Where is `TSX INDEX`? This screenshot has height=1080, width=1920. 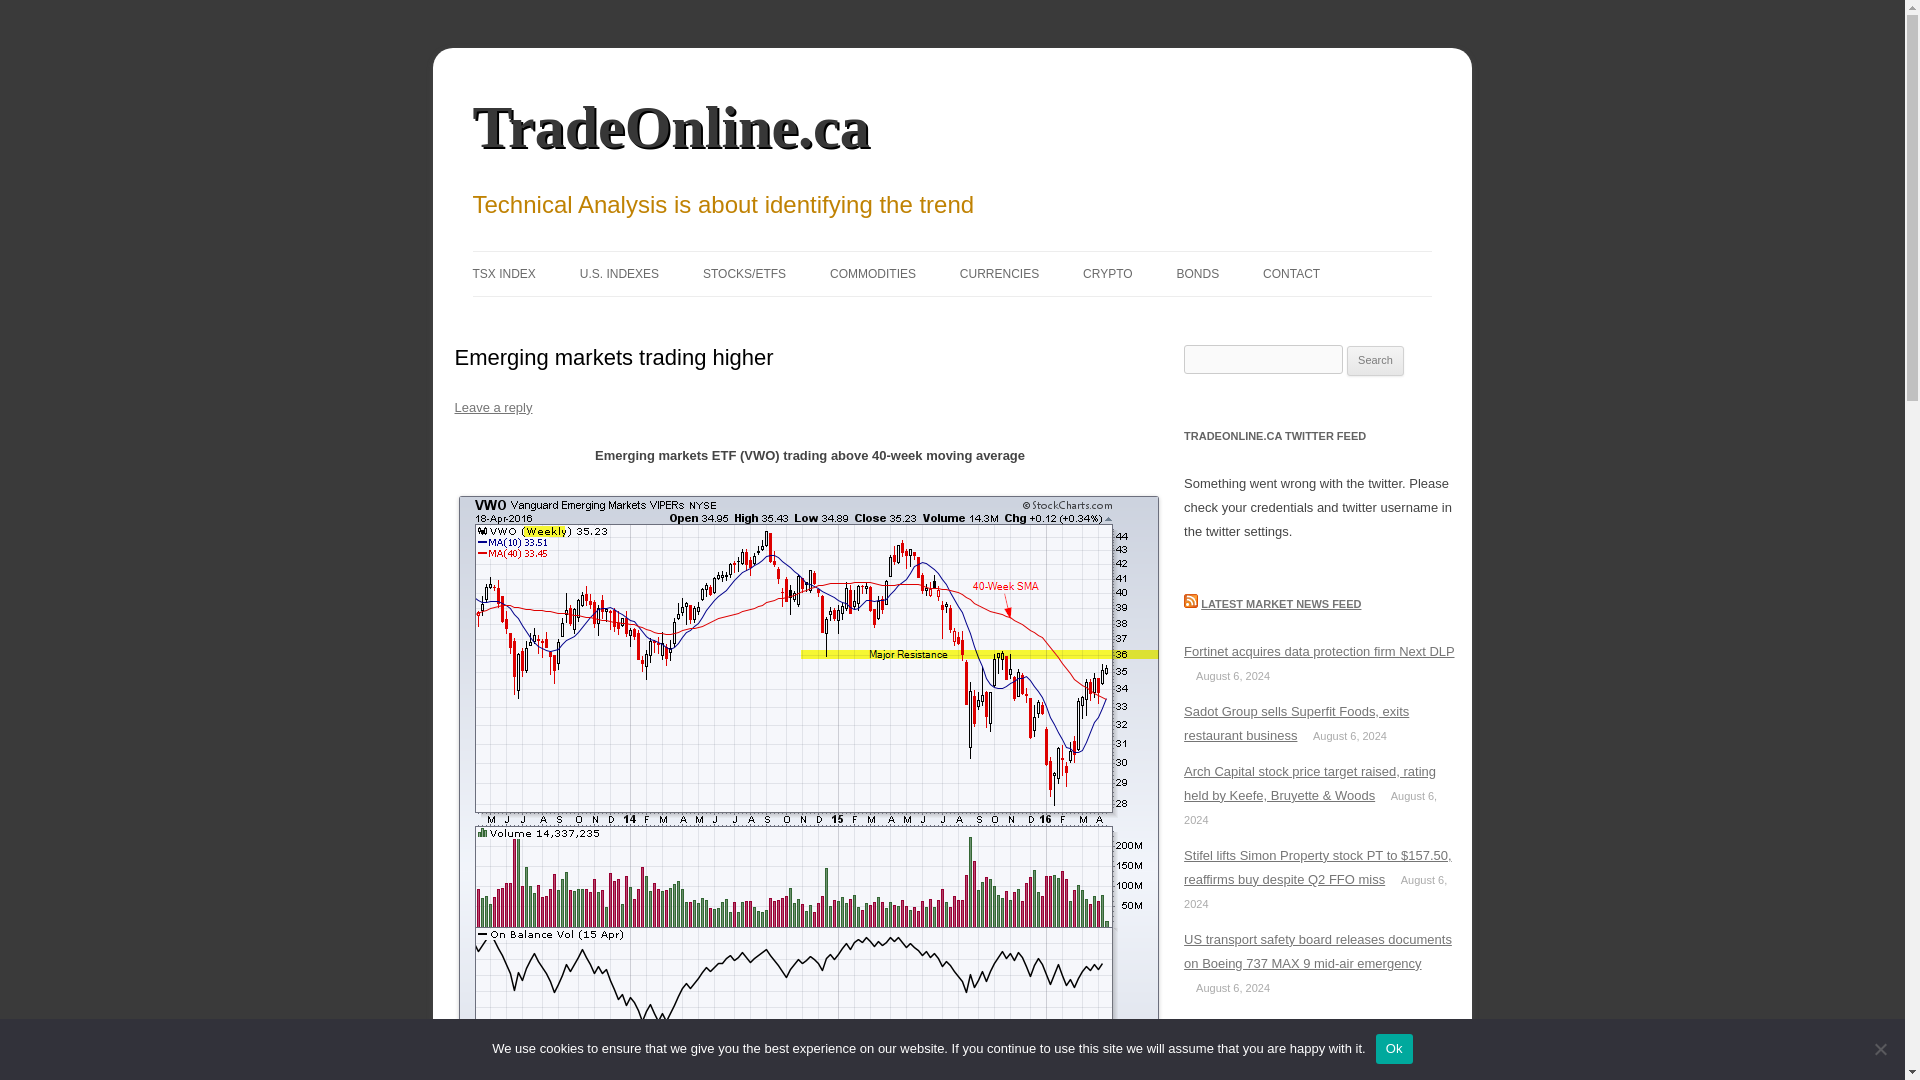 TSX INDEX is located at coordinates (504, 273).